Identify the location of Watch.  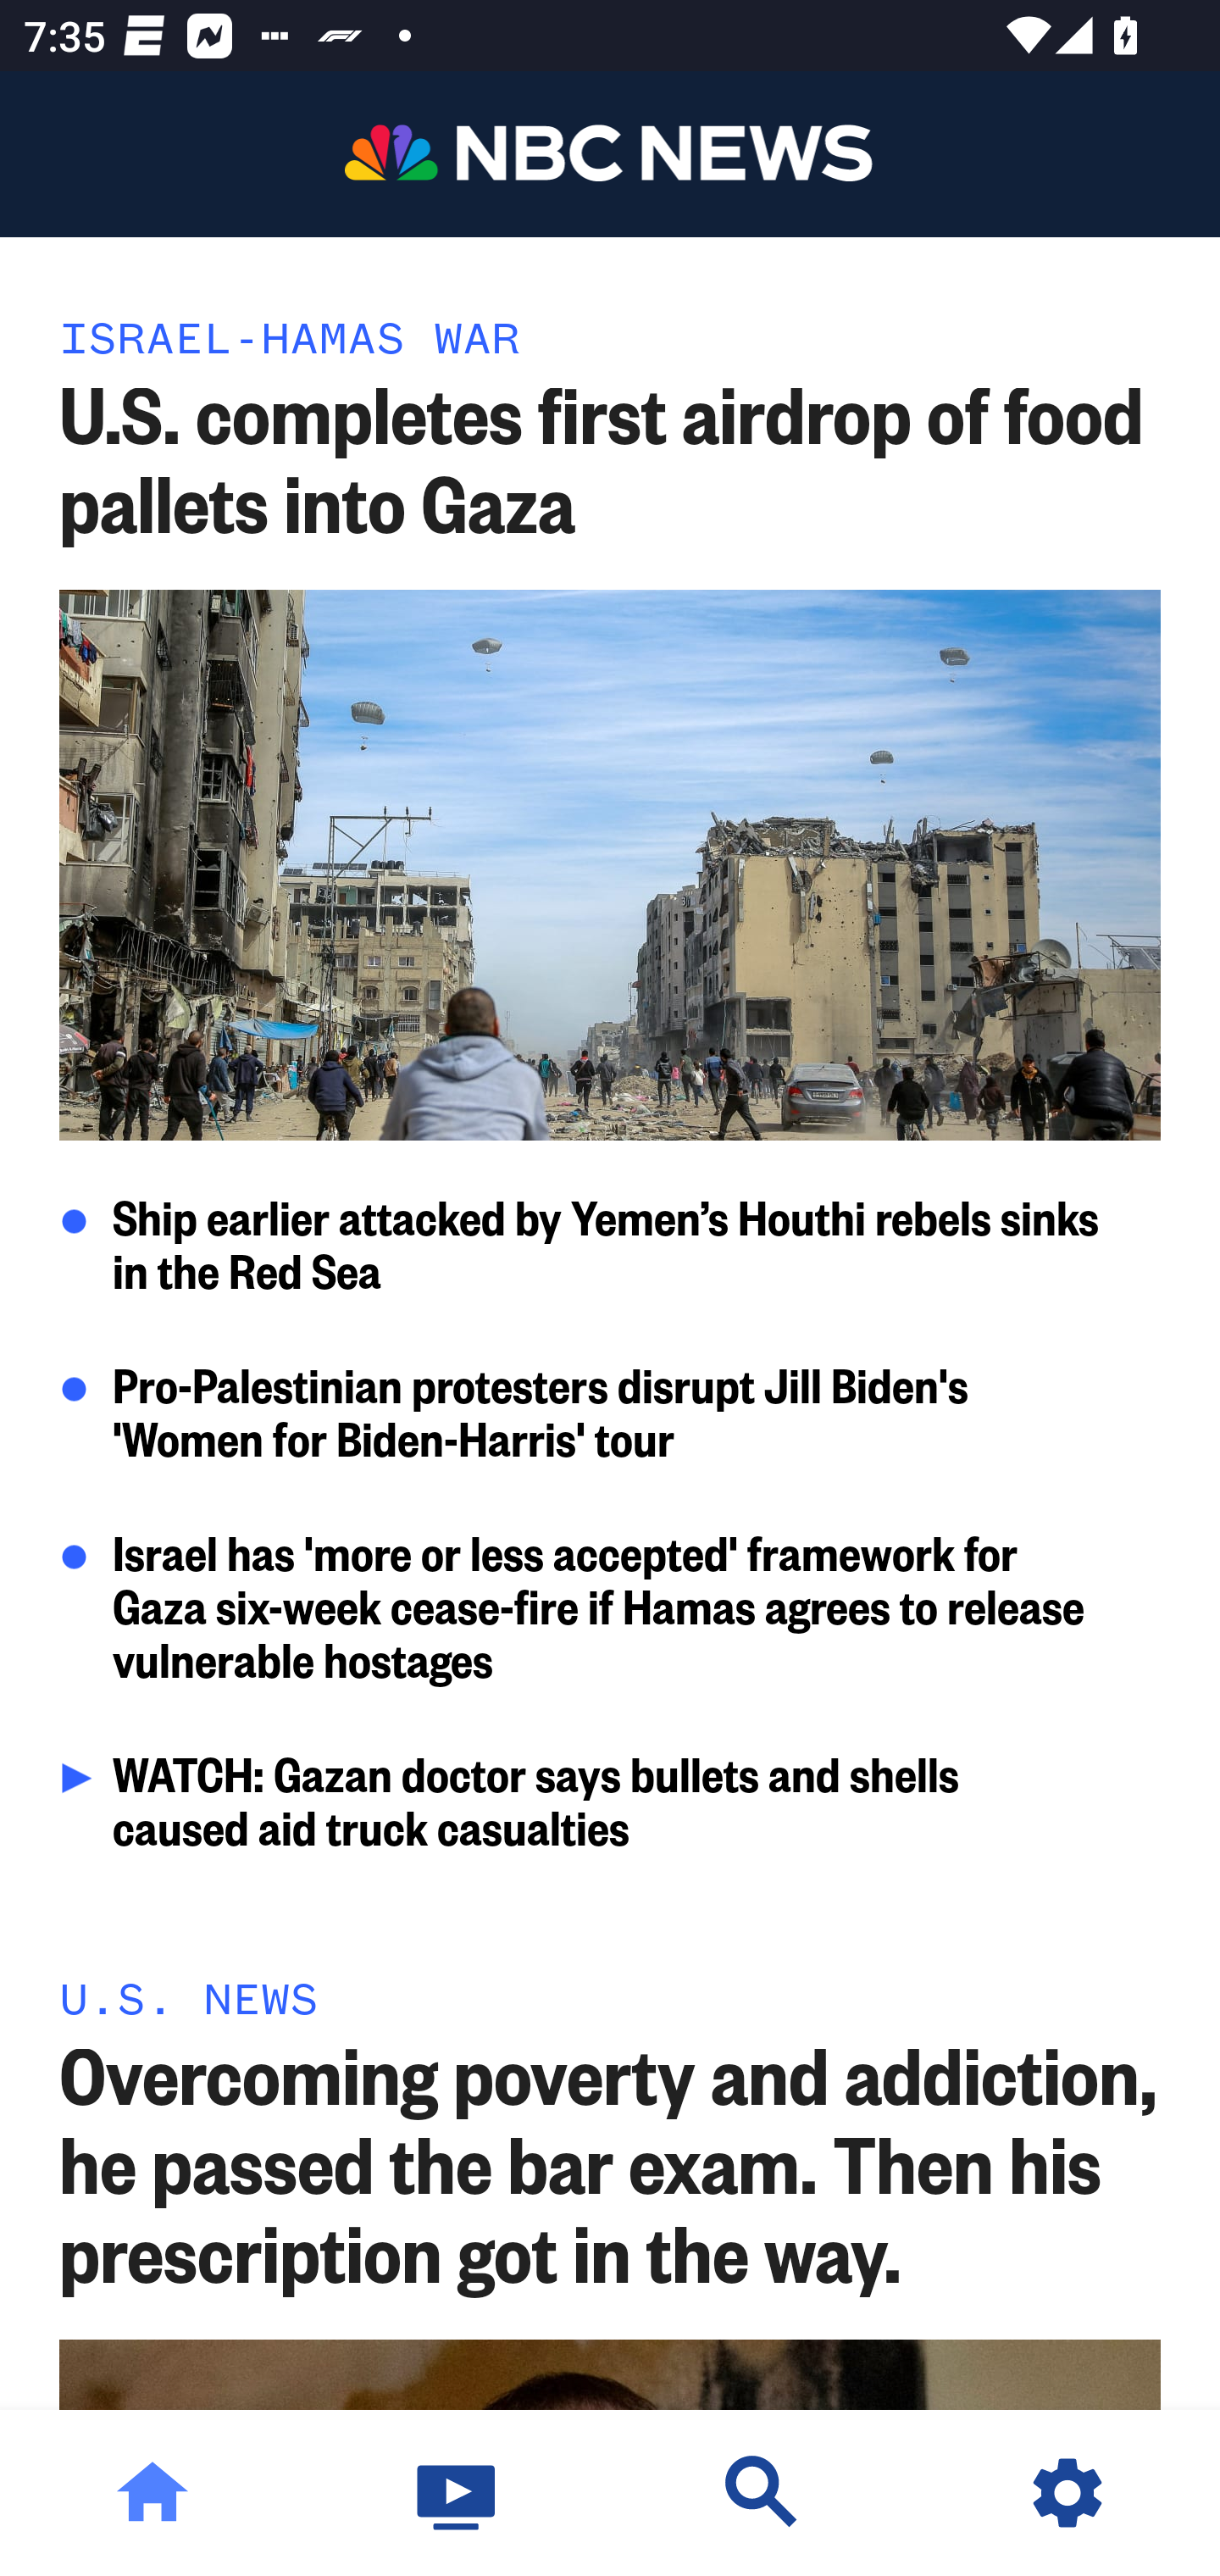
(457, 2493).